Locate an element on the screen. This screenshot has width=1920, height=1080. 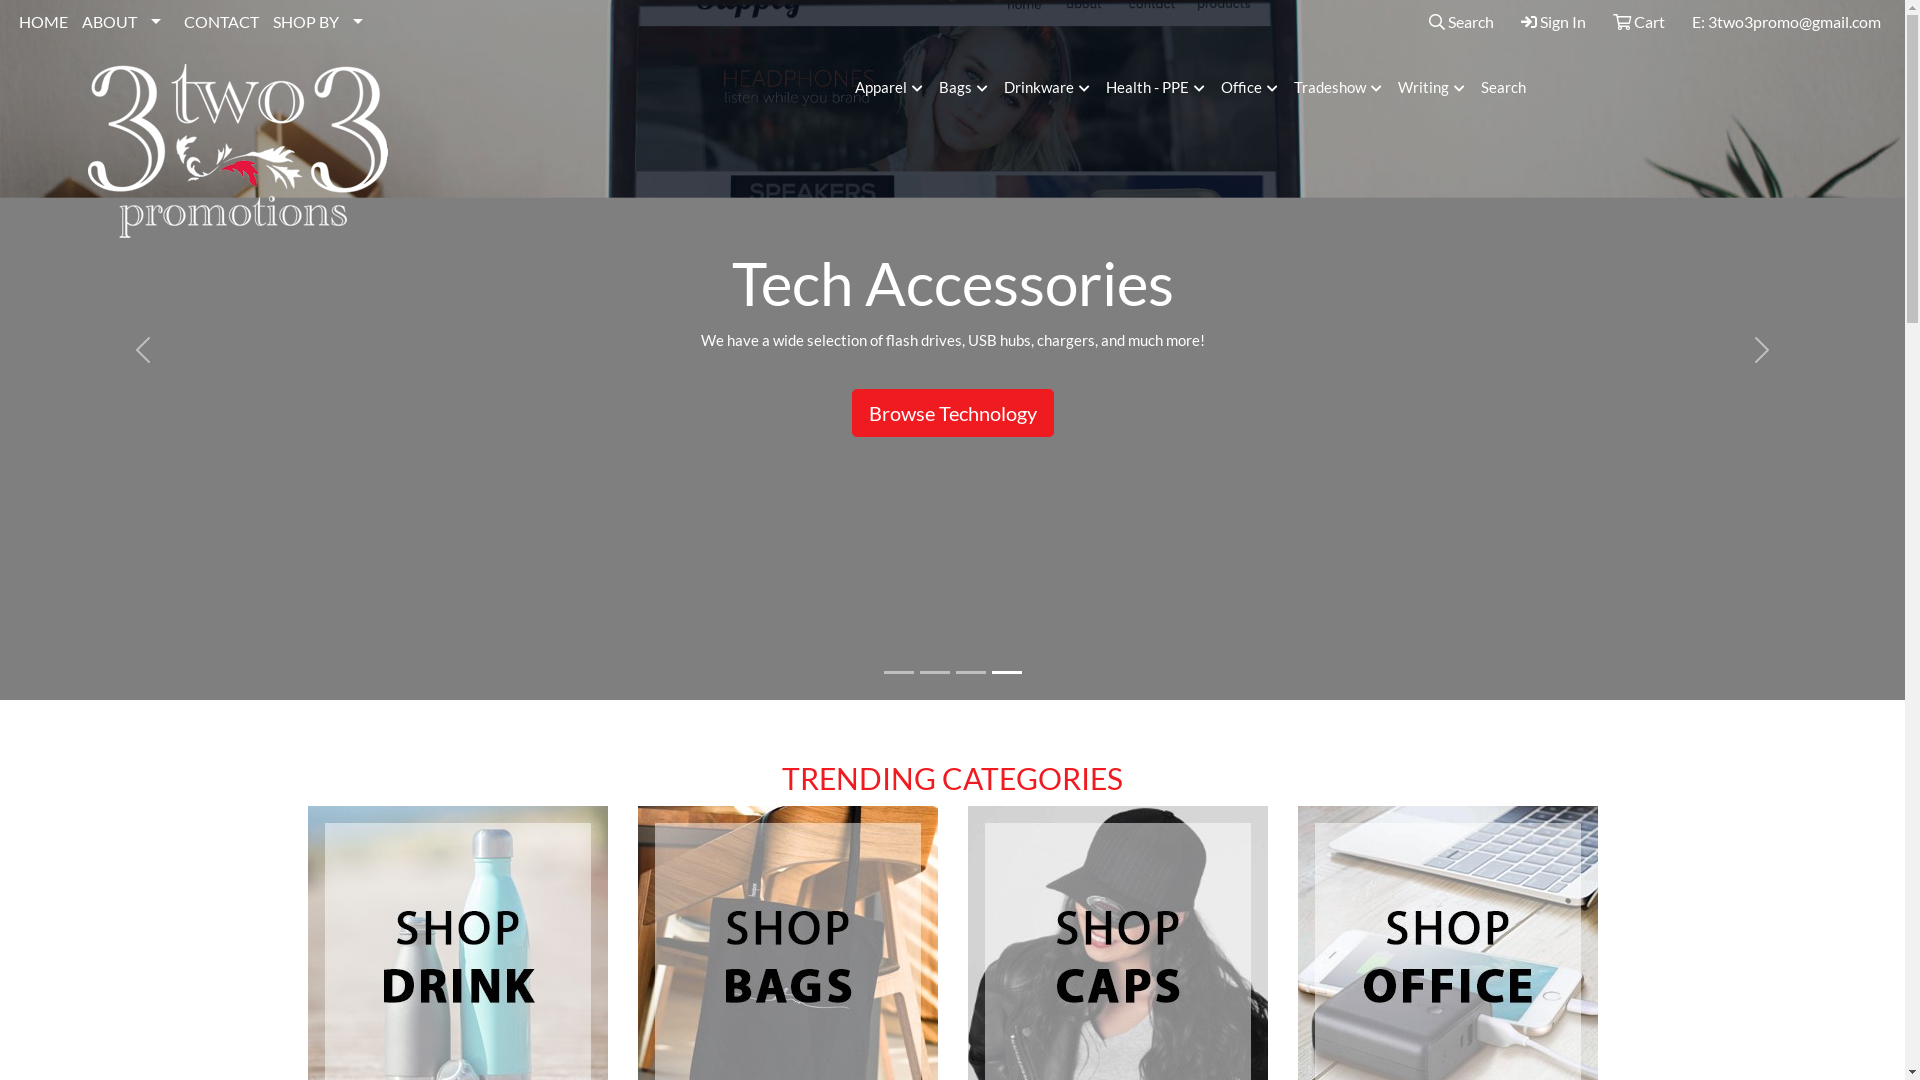
Search is located at coordinates (1462, 22).